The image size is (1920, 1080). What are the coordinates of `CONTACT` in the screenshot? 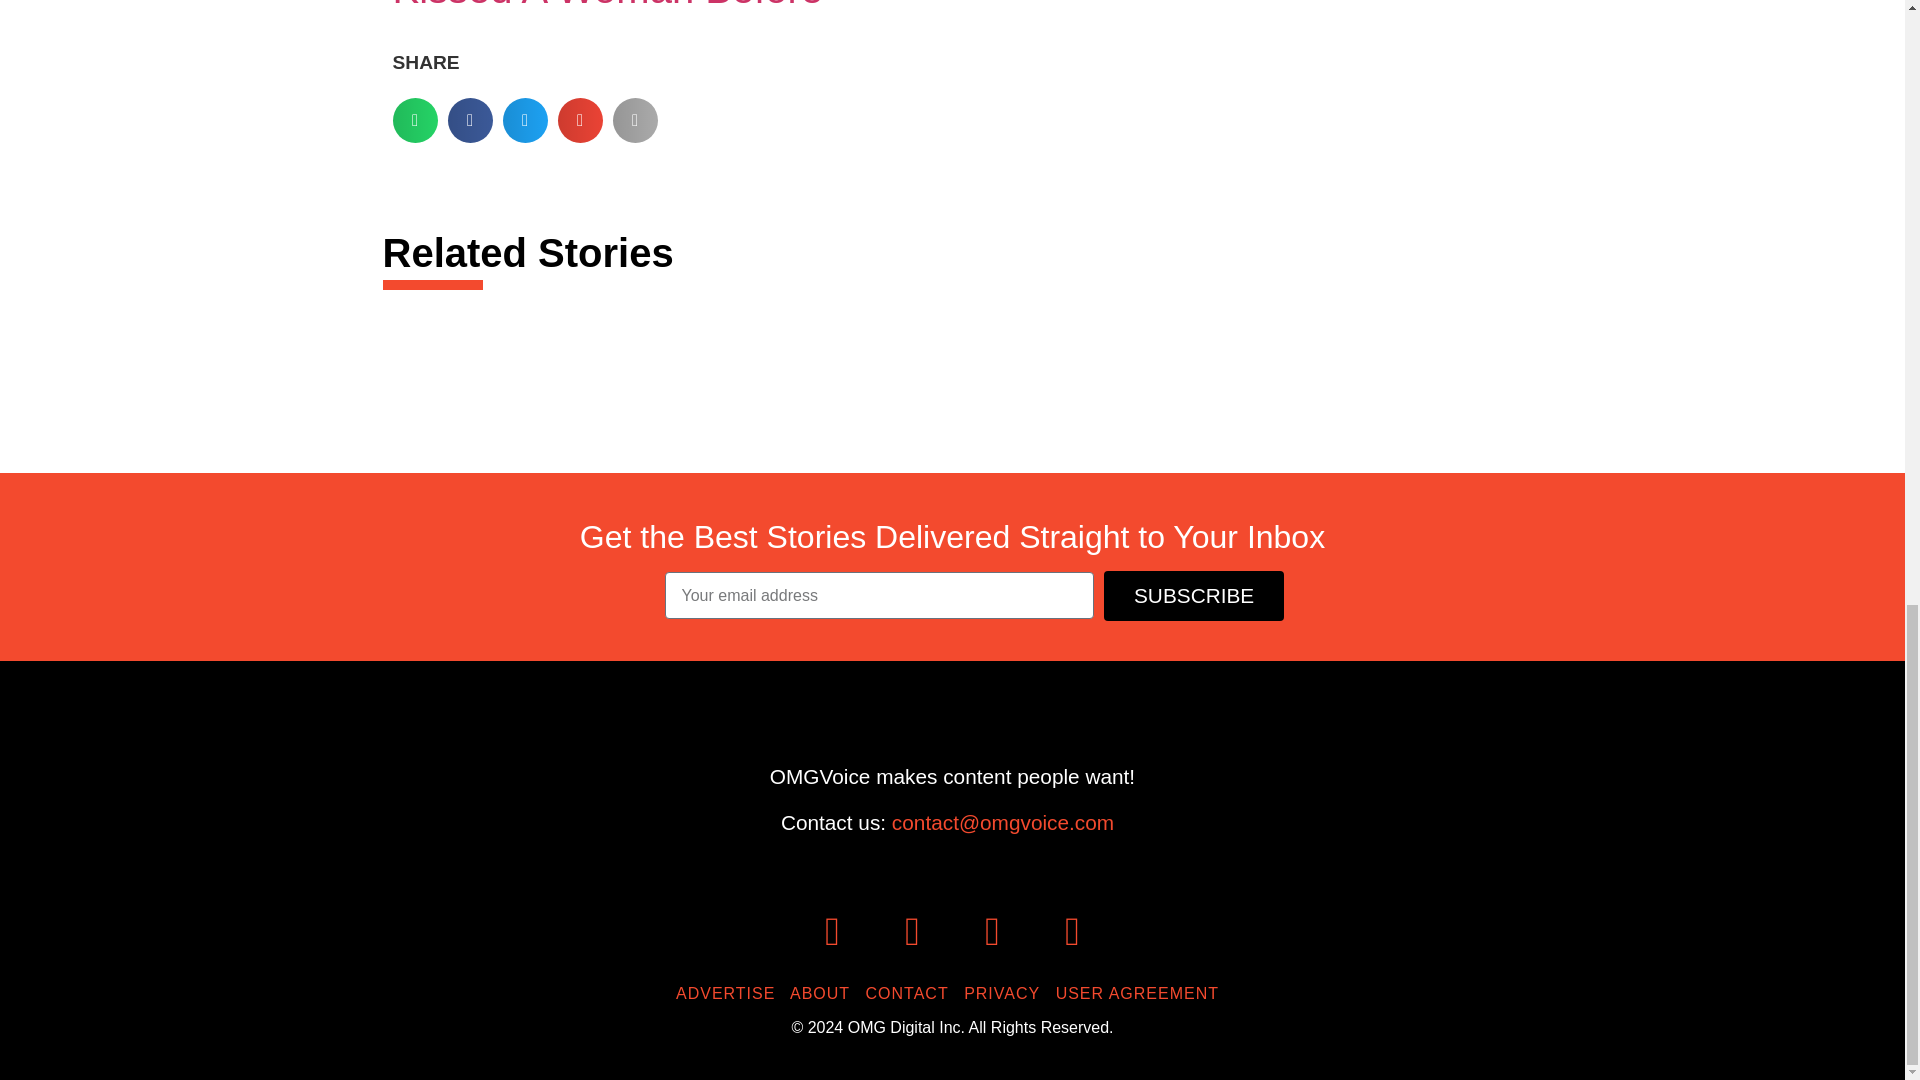 It's located at (912, 993).